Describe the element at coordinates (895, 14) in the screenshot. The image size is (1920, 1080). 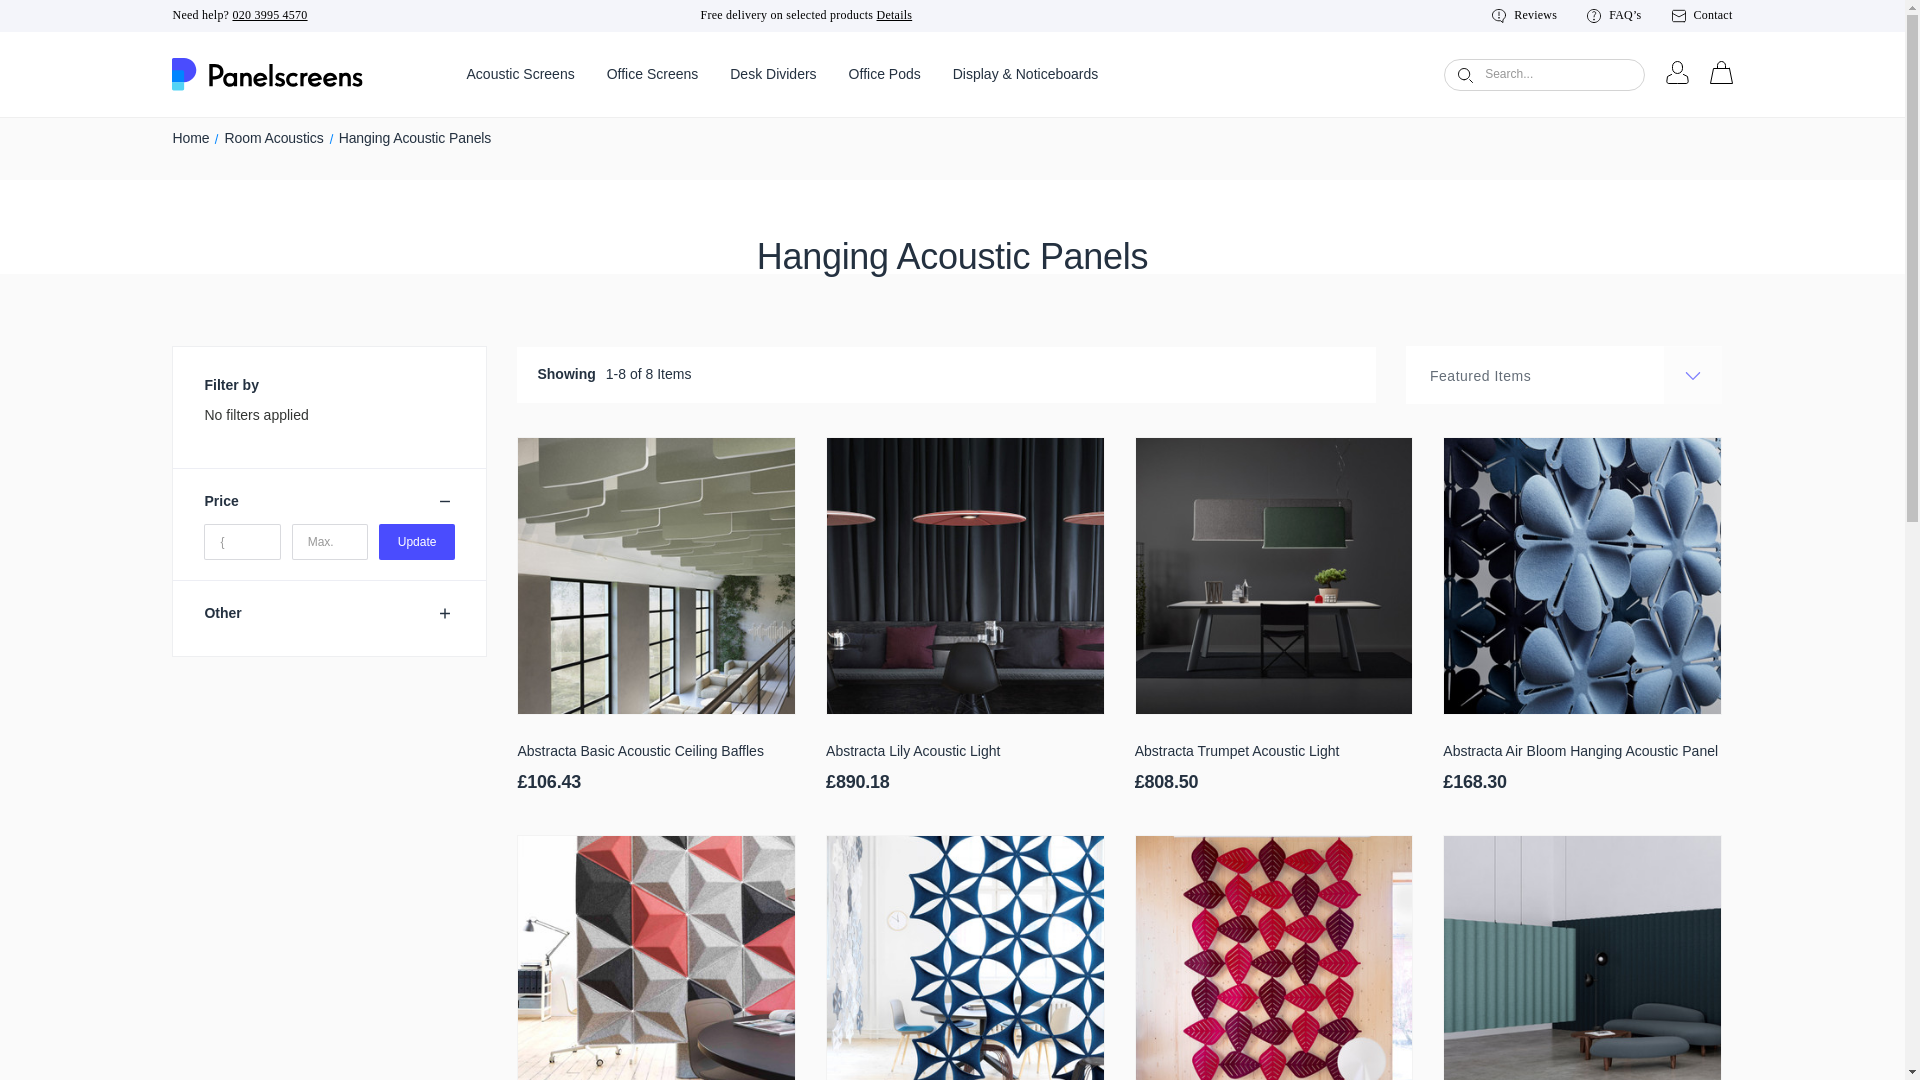
I see `Delivery Information` at that location.